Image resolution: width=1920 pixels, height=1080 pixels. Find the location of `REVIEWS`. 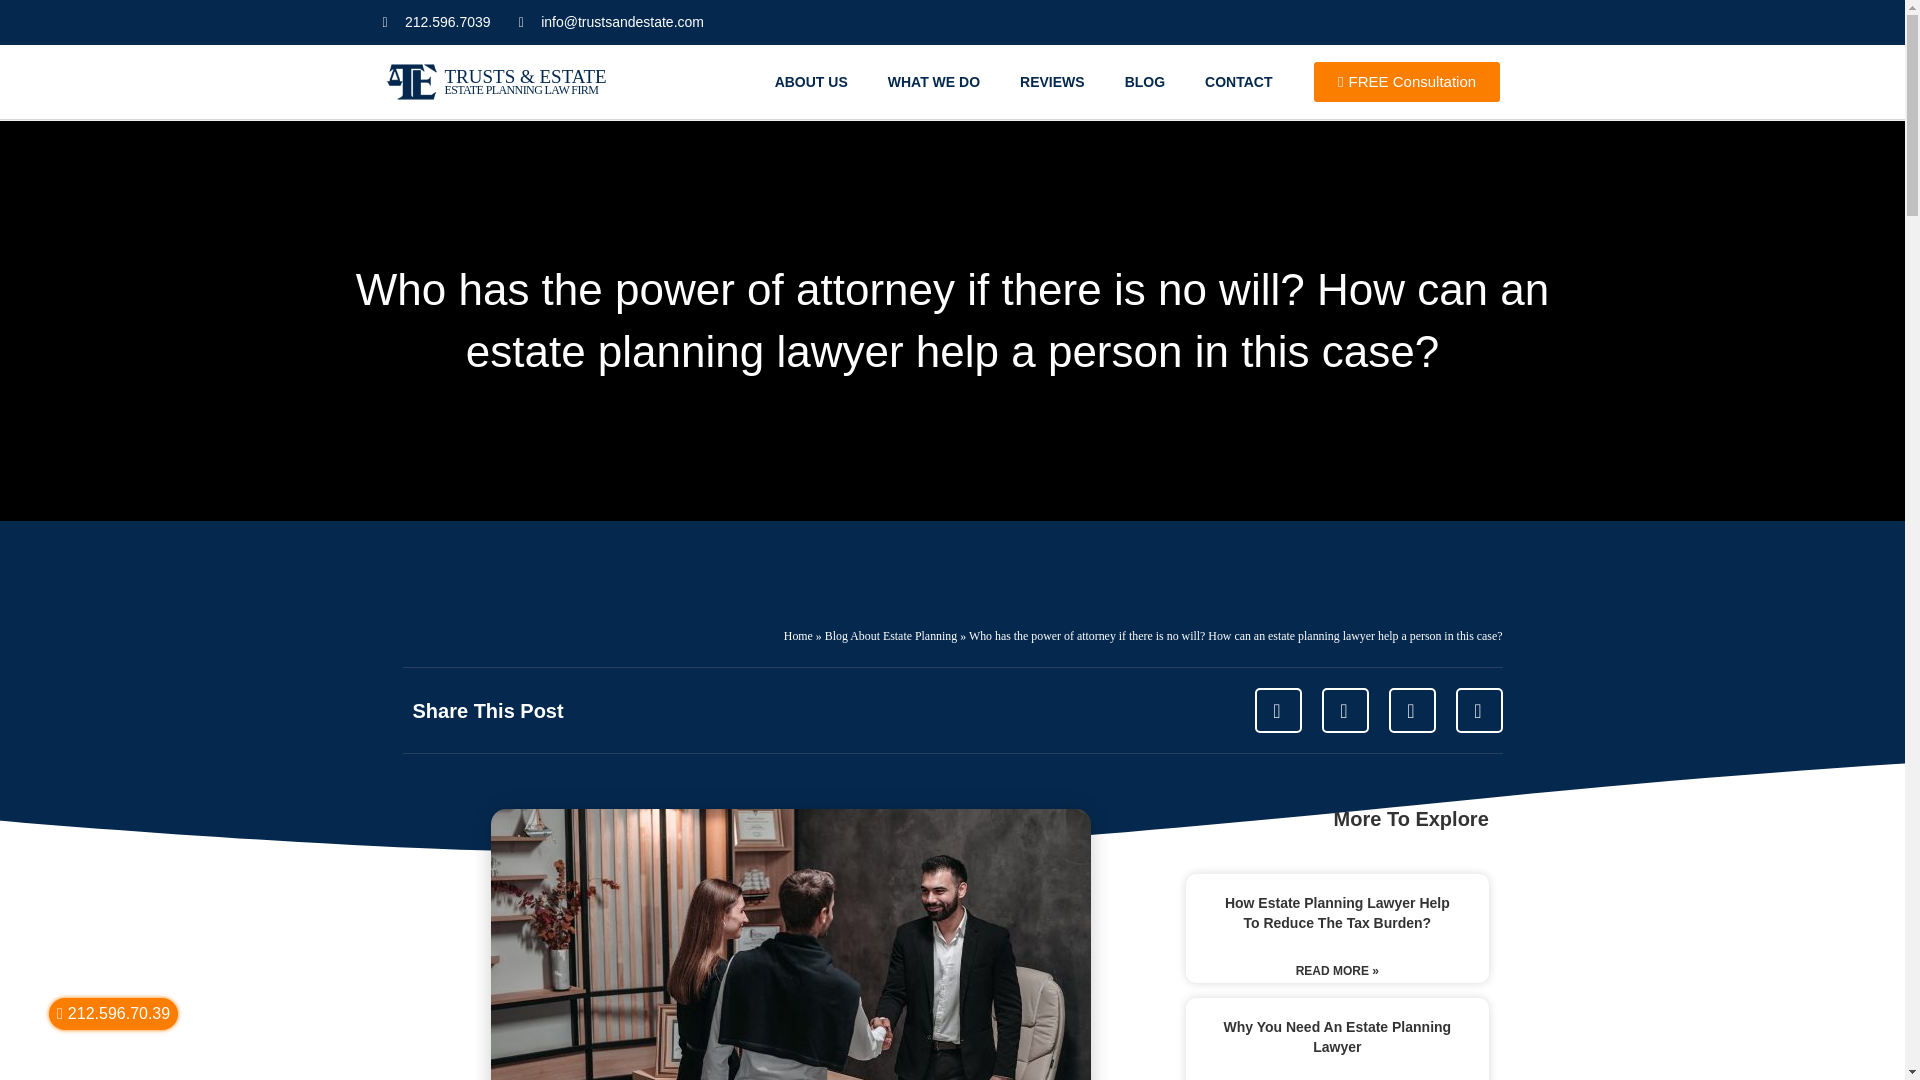

REVIEWS is located at coordinates (1052, 82).